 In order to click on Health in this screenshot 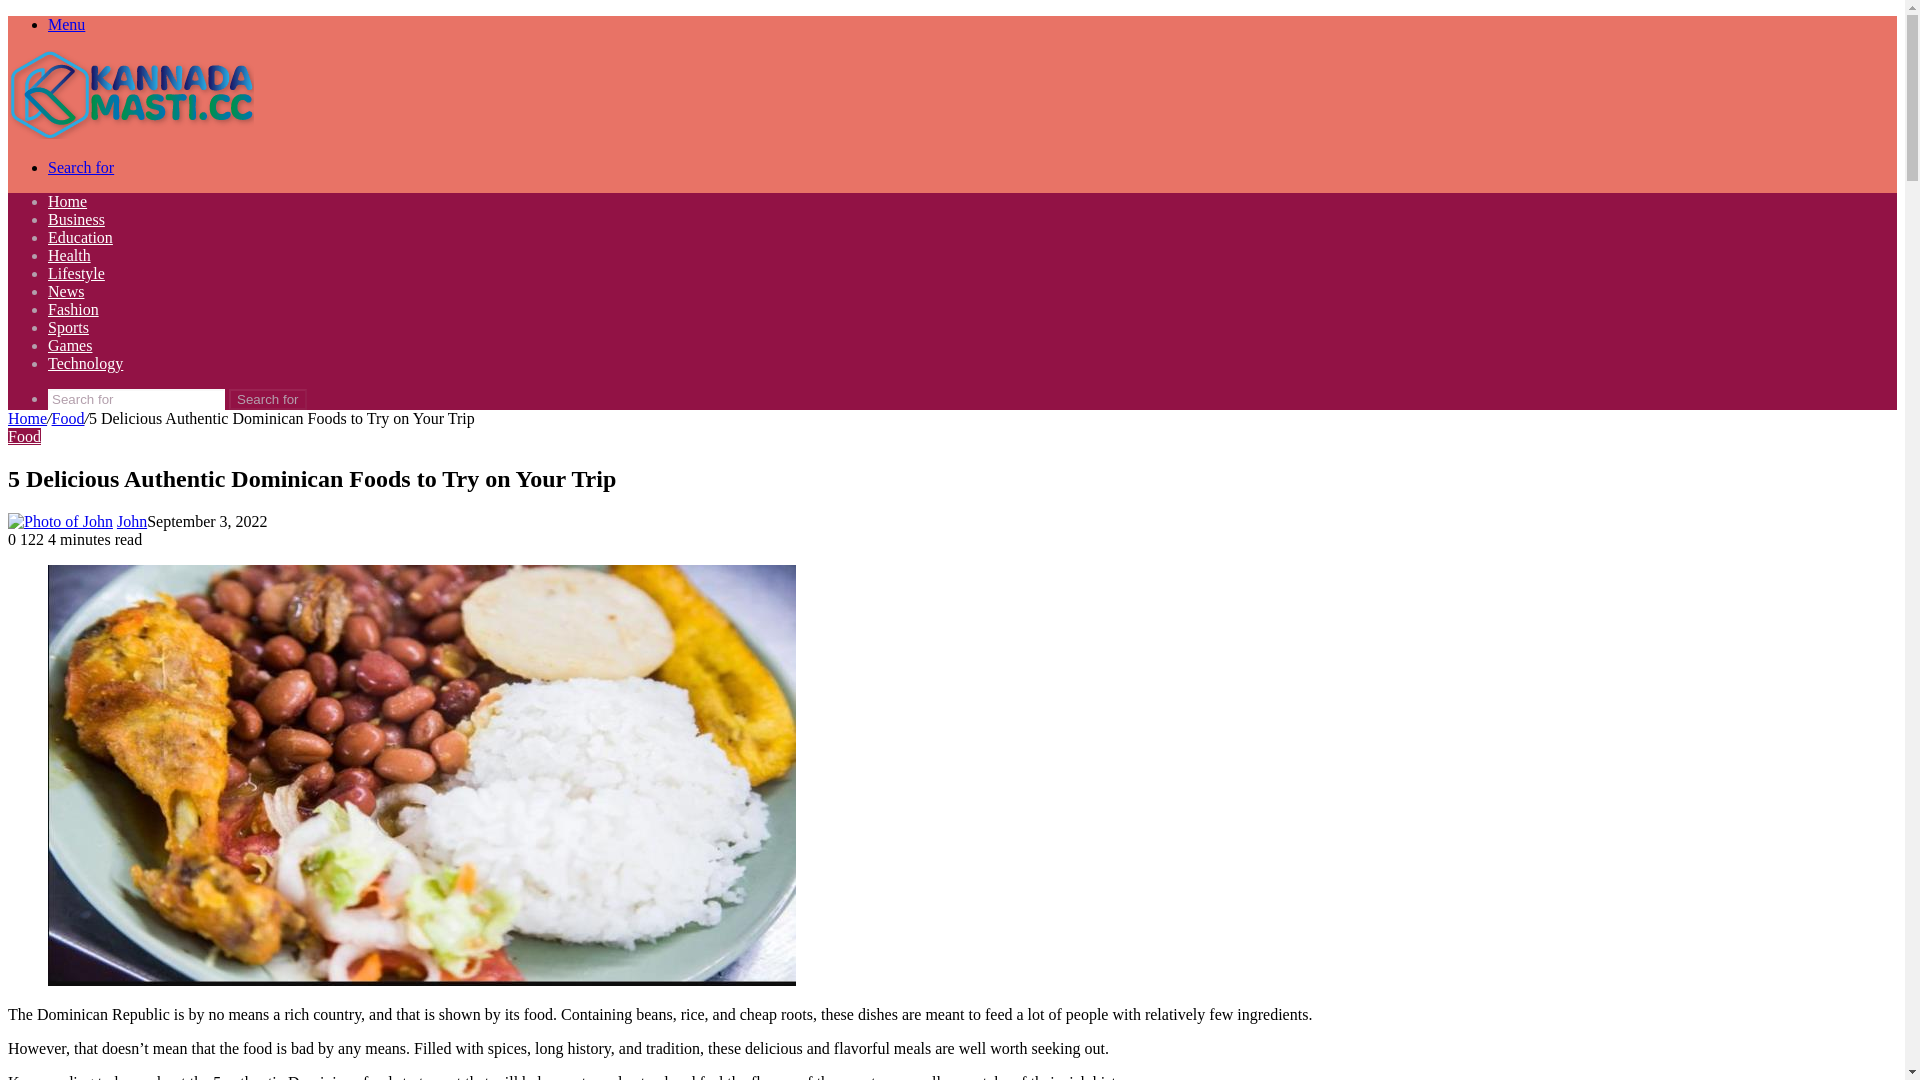, I will do `click(70, 256)`.